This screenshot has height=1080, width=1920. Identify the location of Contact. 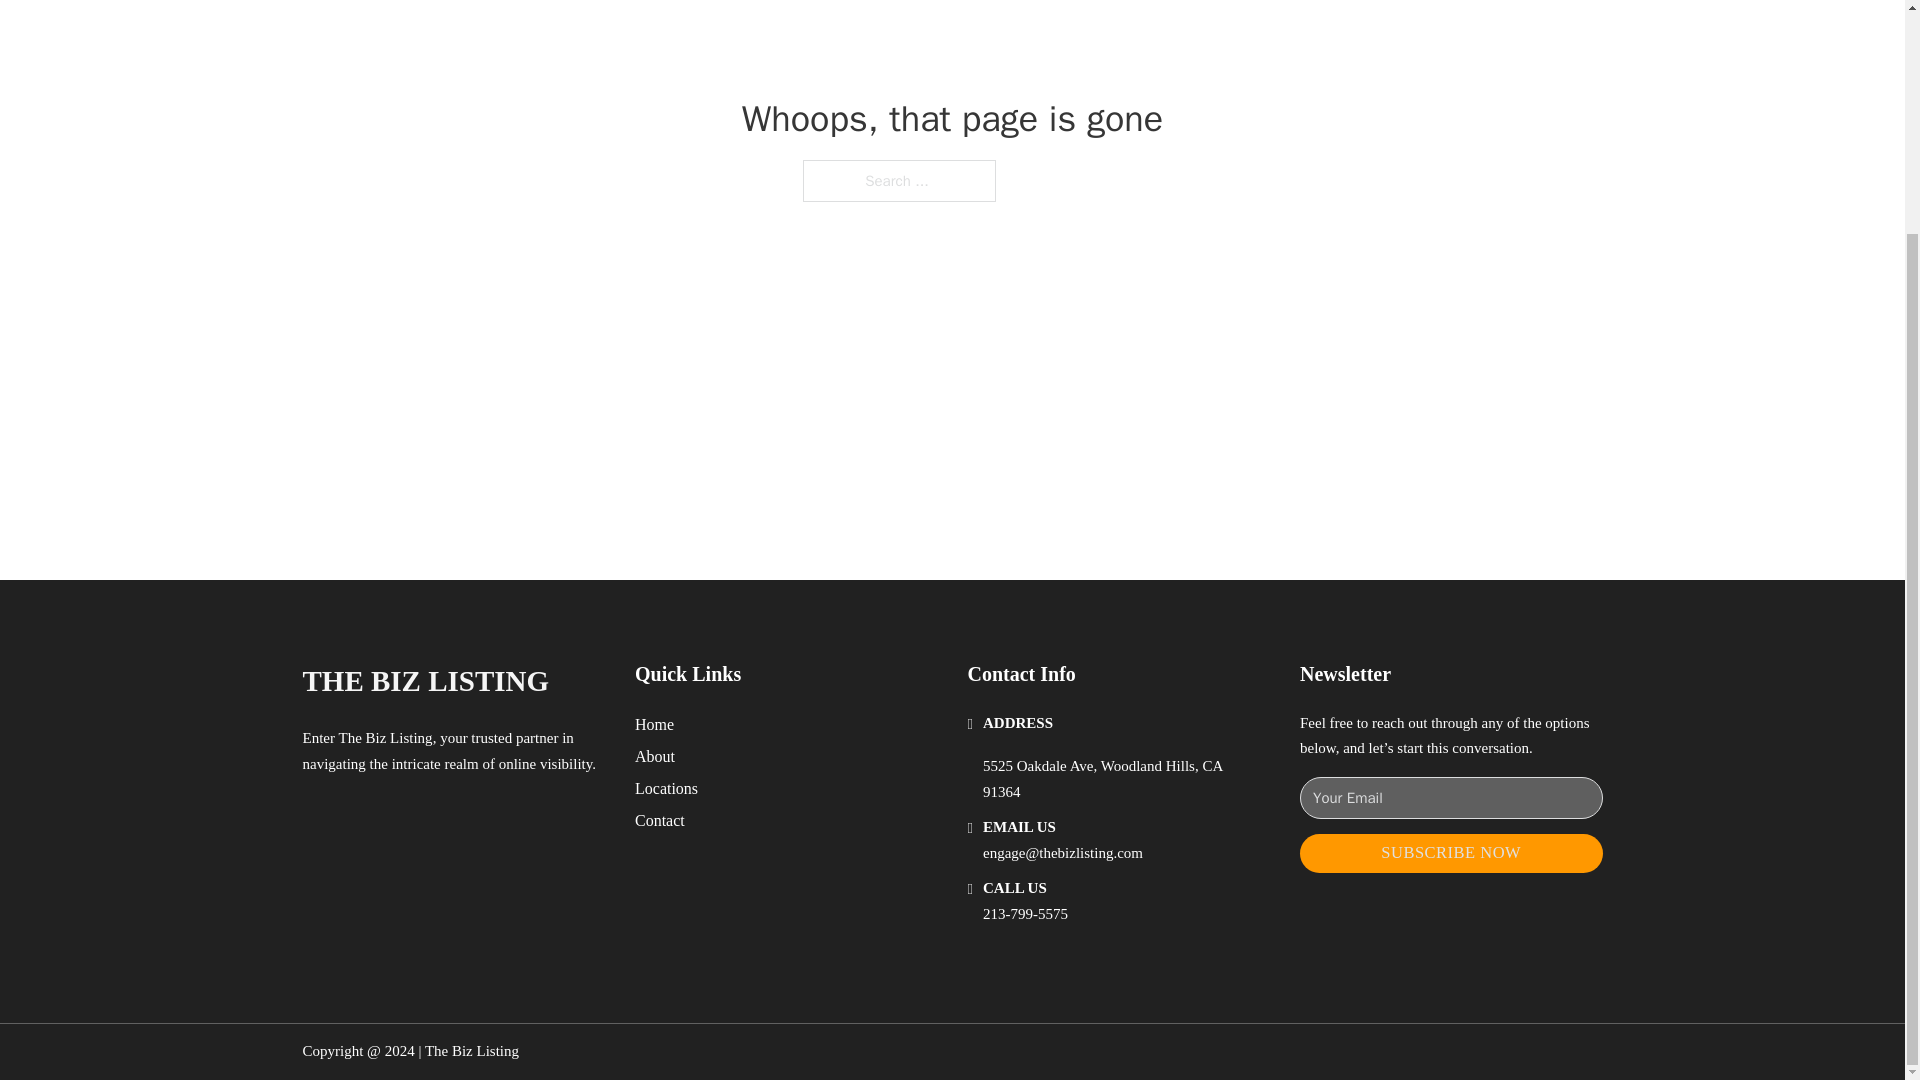
(660, 820).